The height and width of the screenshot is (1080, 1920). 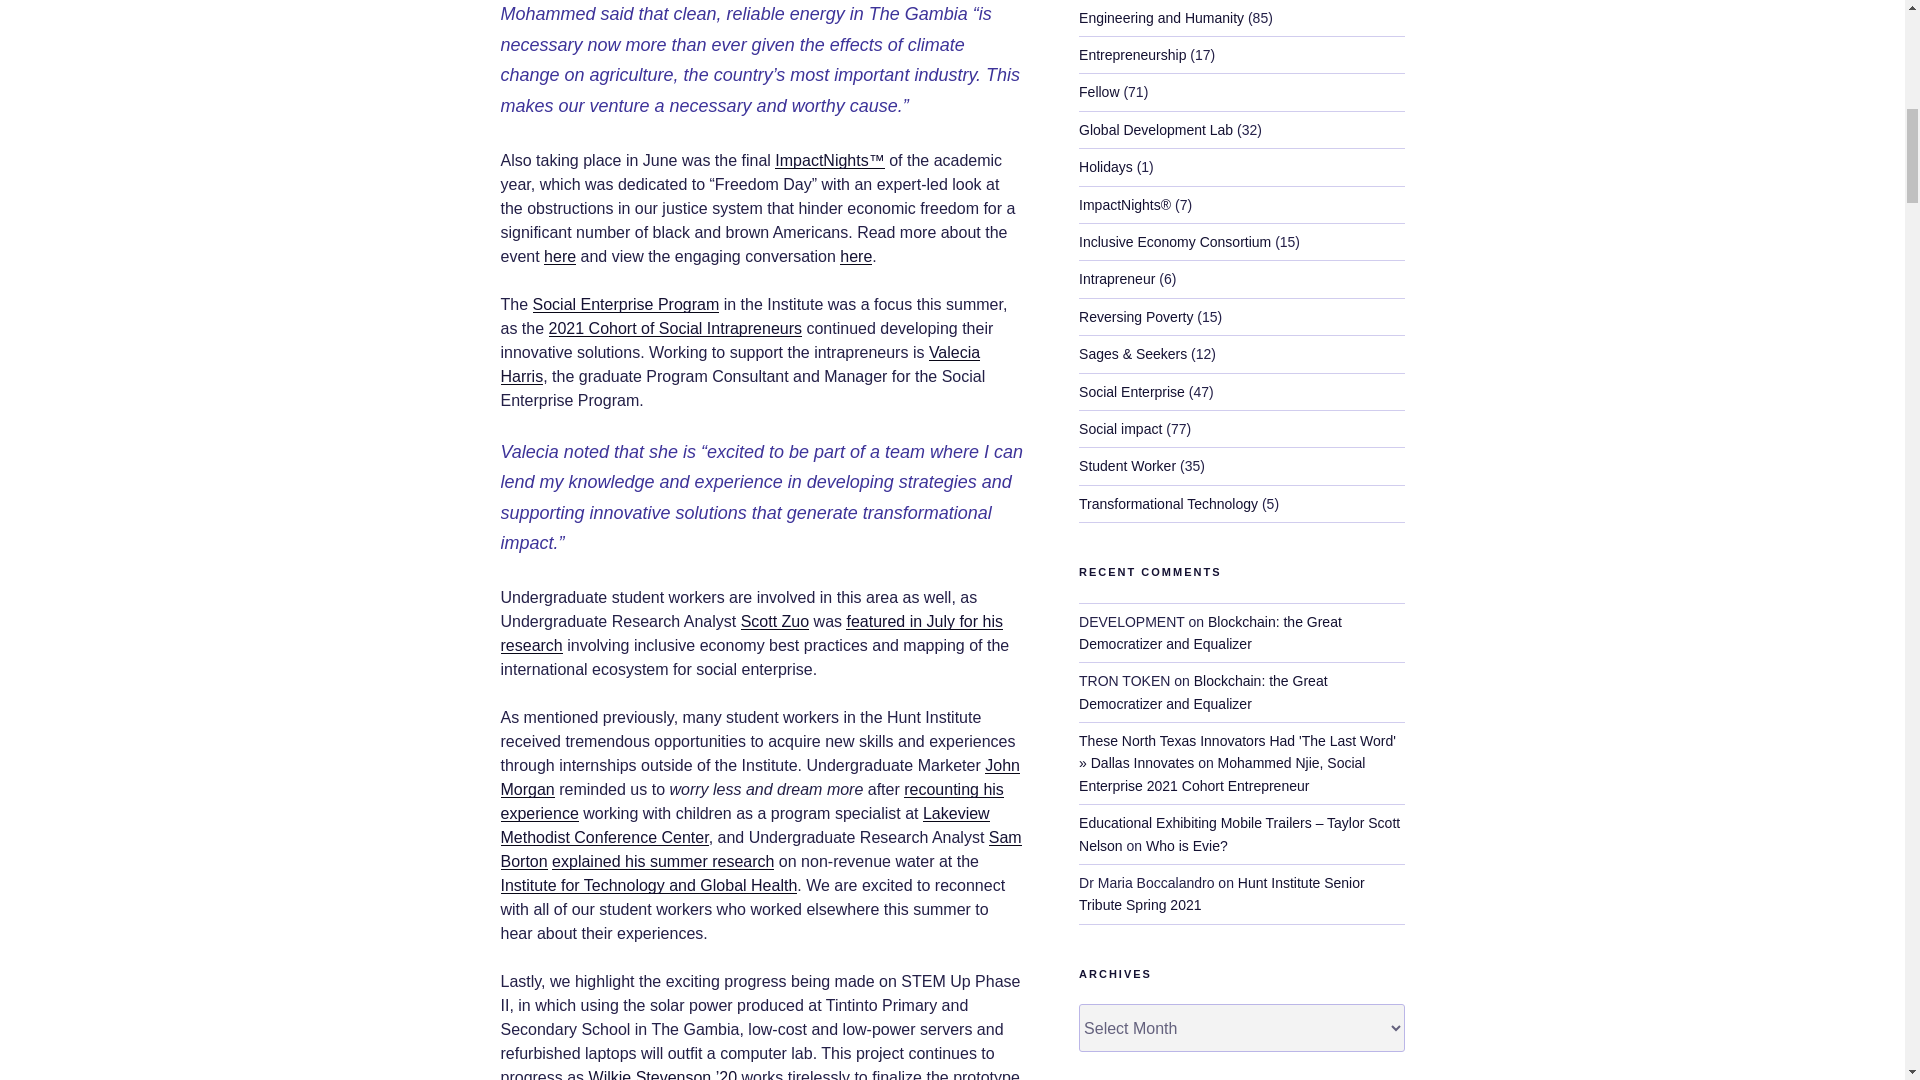 What do you see at coordinates (626, 304) in the screenshot?
I see `Social Enterprise Program` at bounding box center [626, 304].